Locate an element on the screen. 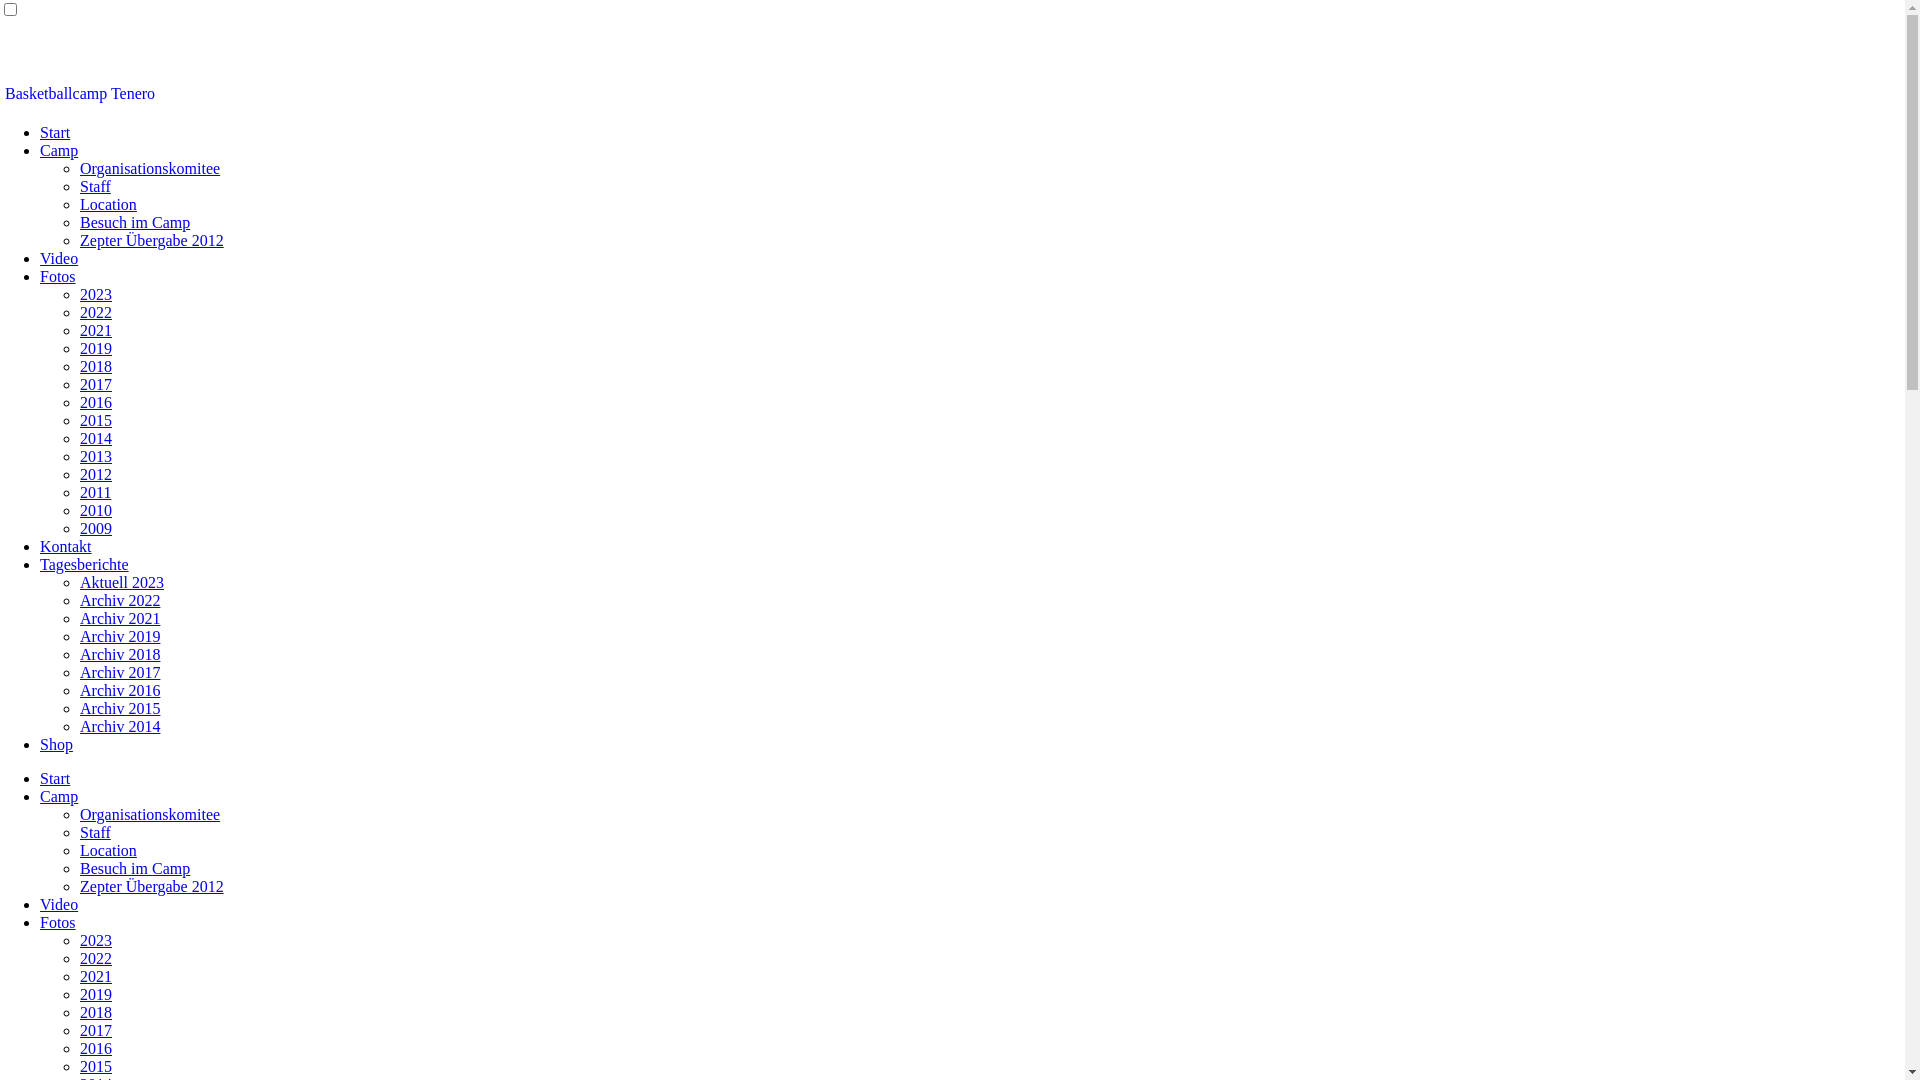 This screenshot has width=1920, height=1080. 2019 is located at coordinates (96, 994).